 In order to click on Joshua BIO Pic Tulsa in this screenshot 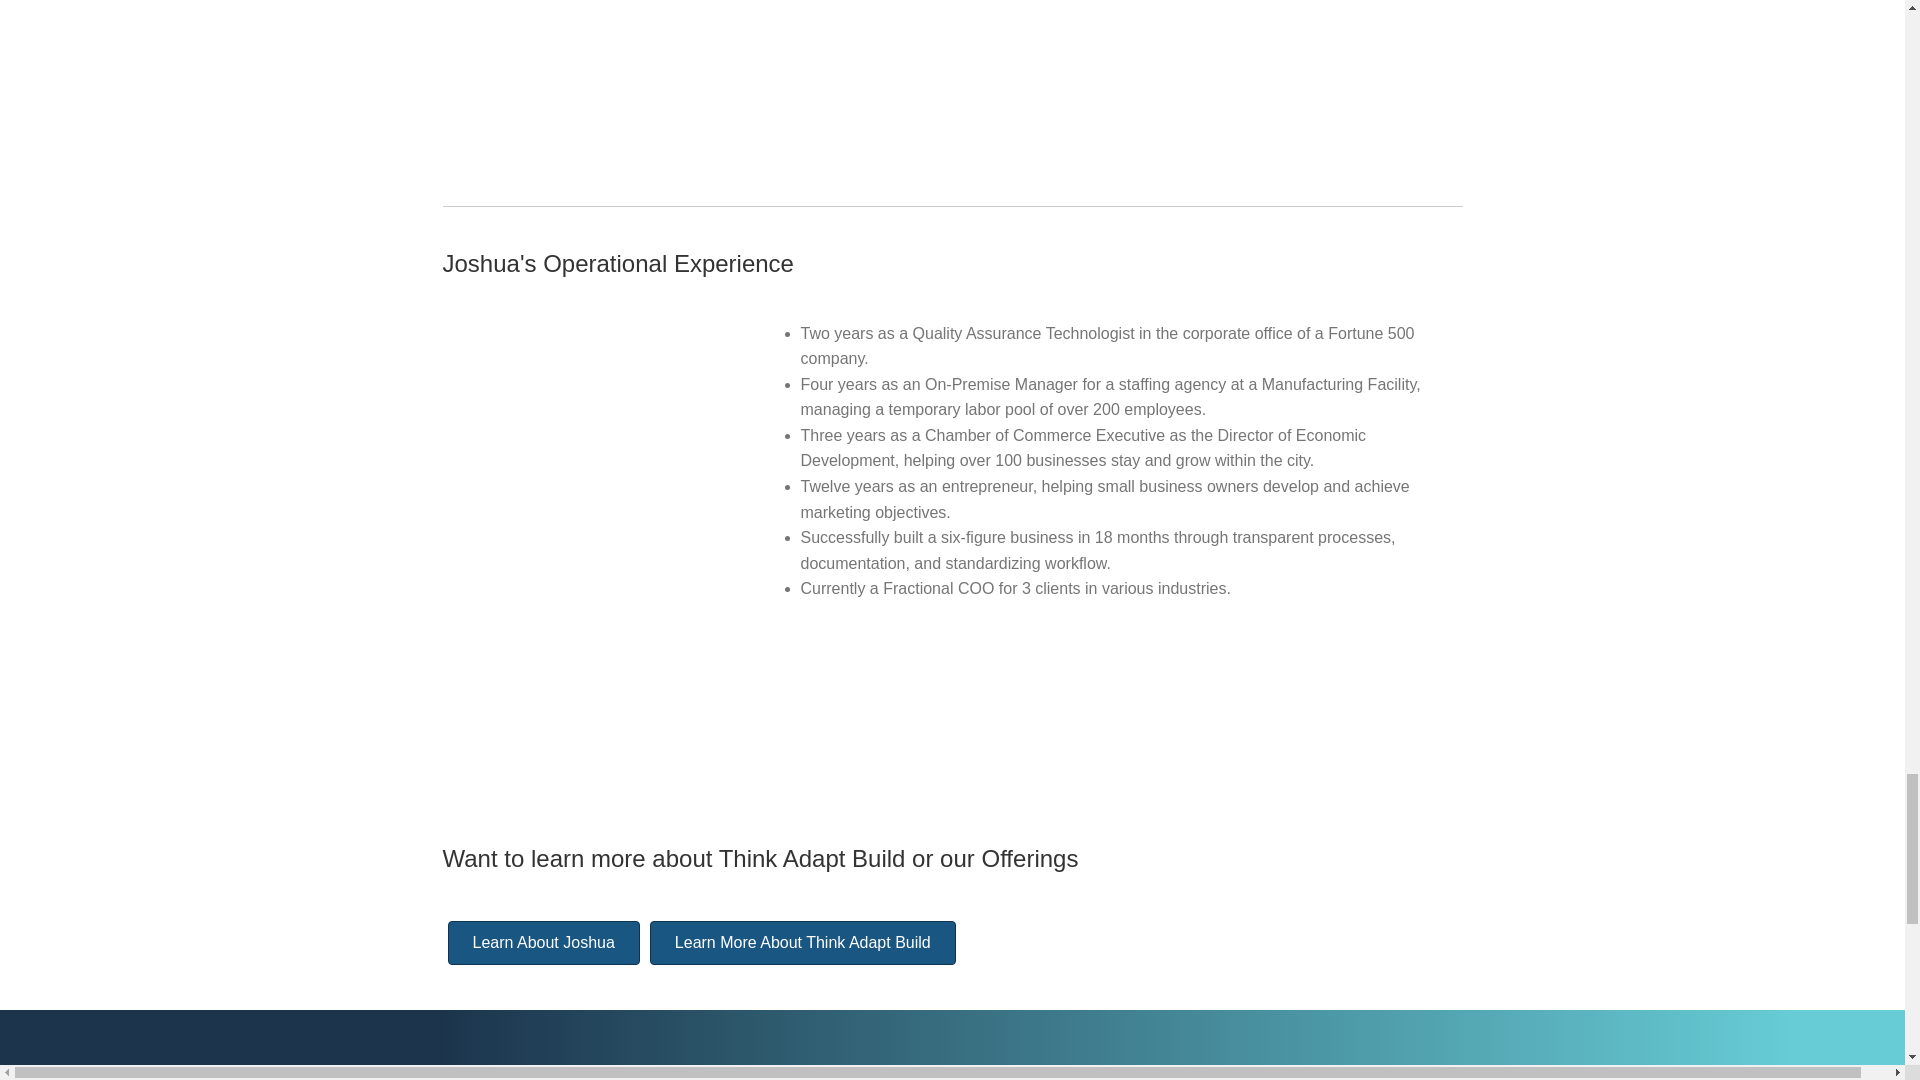, I will do `click(580, 494)`.